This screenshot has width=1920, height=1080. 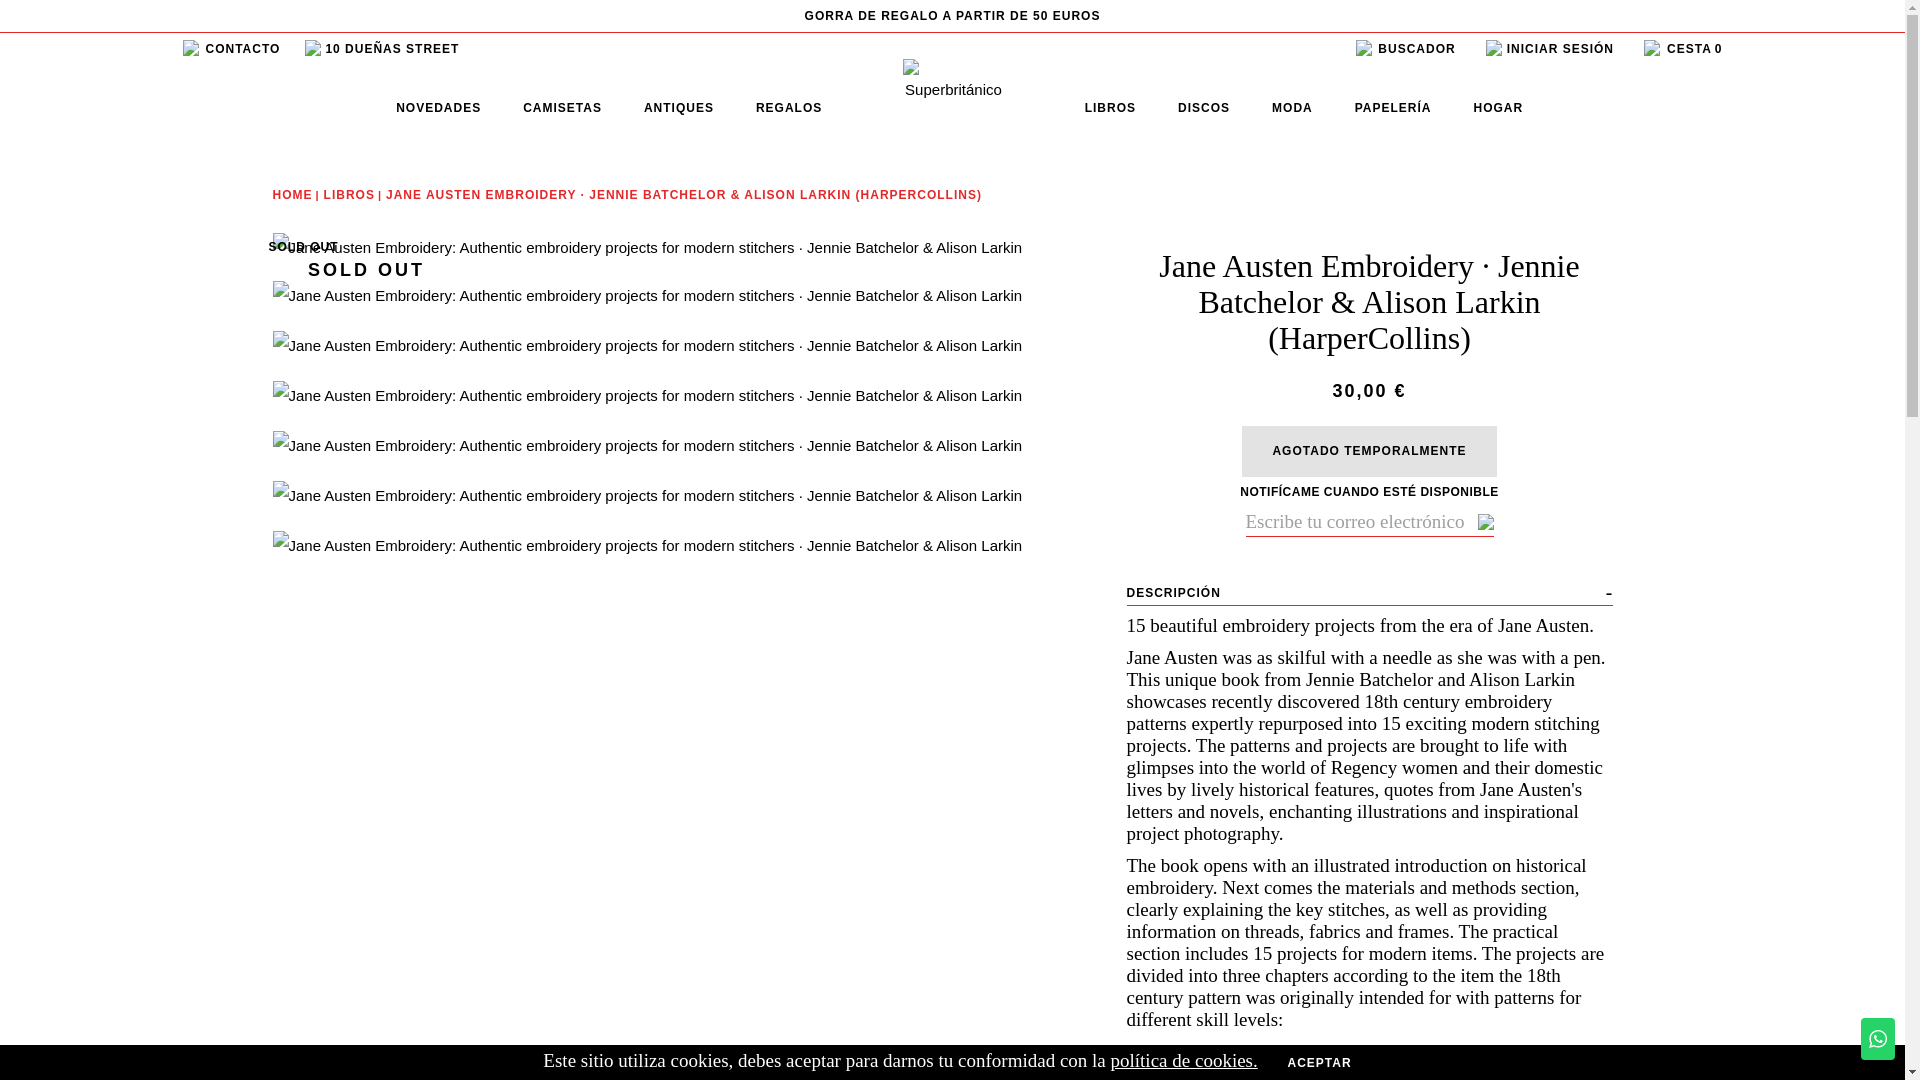 What do you see at coordinates (788, 108) in the screenshot?
I see `Regalos` at bounding box center [788, 108].